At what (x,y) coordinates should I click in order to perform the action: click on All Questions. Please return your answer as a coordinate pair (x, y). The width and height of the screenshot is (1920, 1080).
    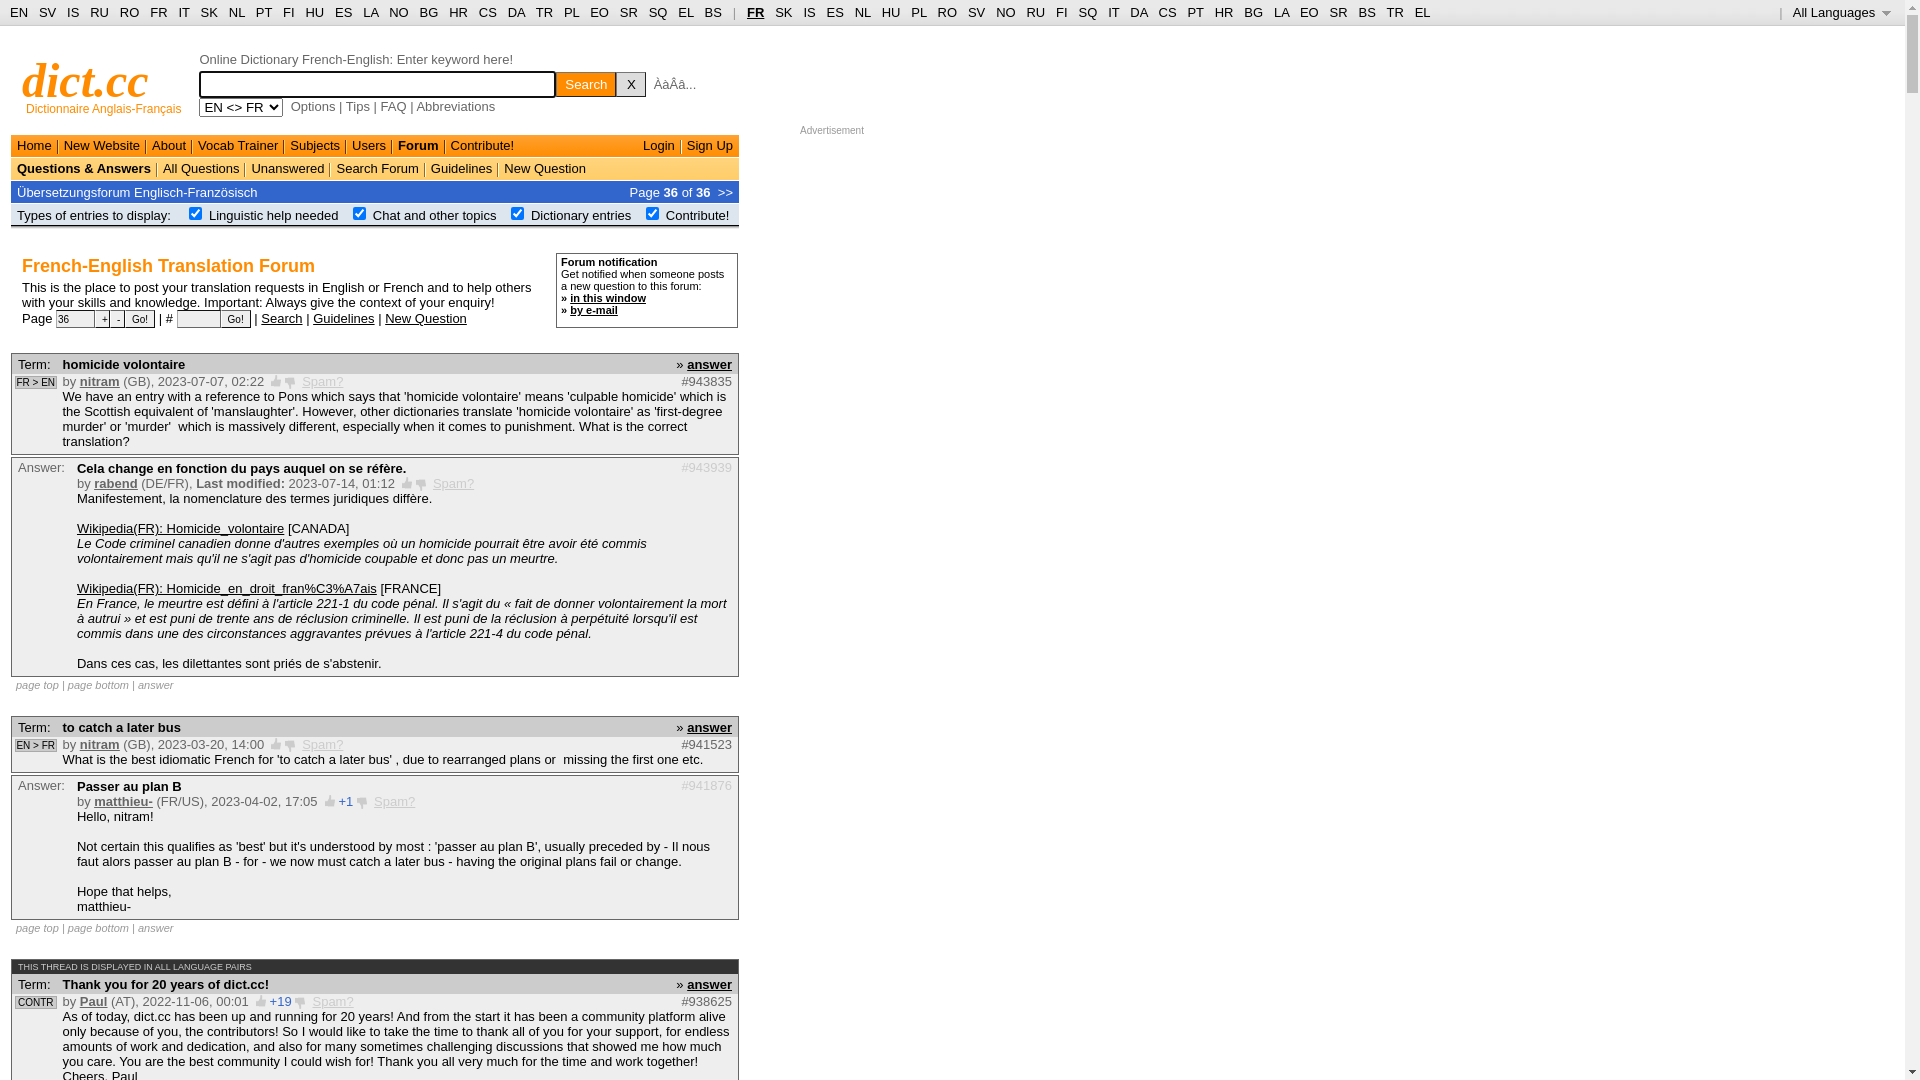
    Looking at the image, I should click on (202, 168).